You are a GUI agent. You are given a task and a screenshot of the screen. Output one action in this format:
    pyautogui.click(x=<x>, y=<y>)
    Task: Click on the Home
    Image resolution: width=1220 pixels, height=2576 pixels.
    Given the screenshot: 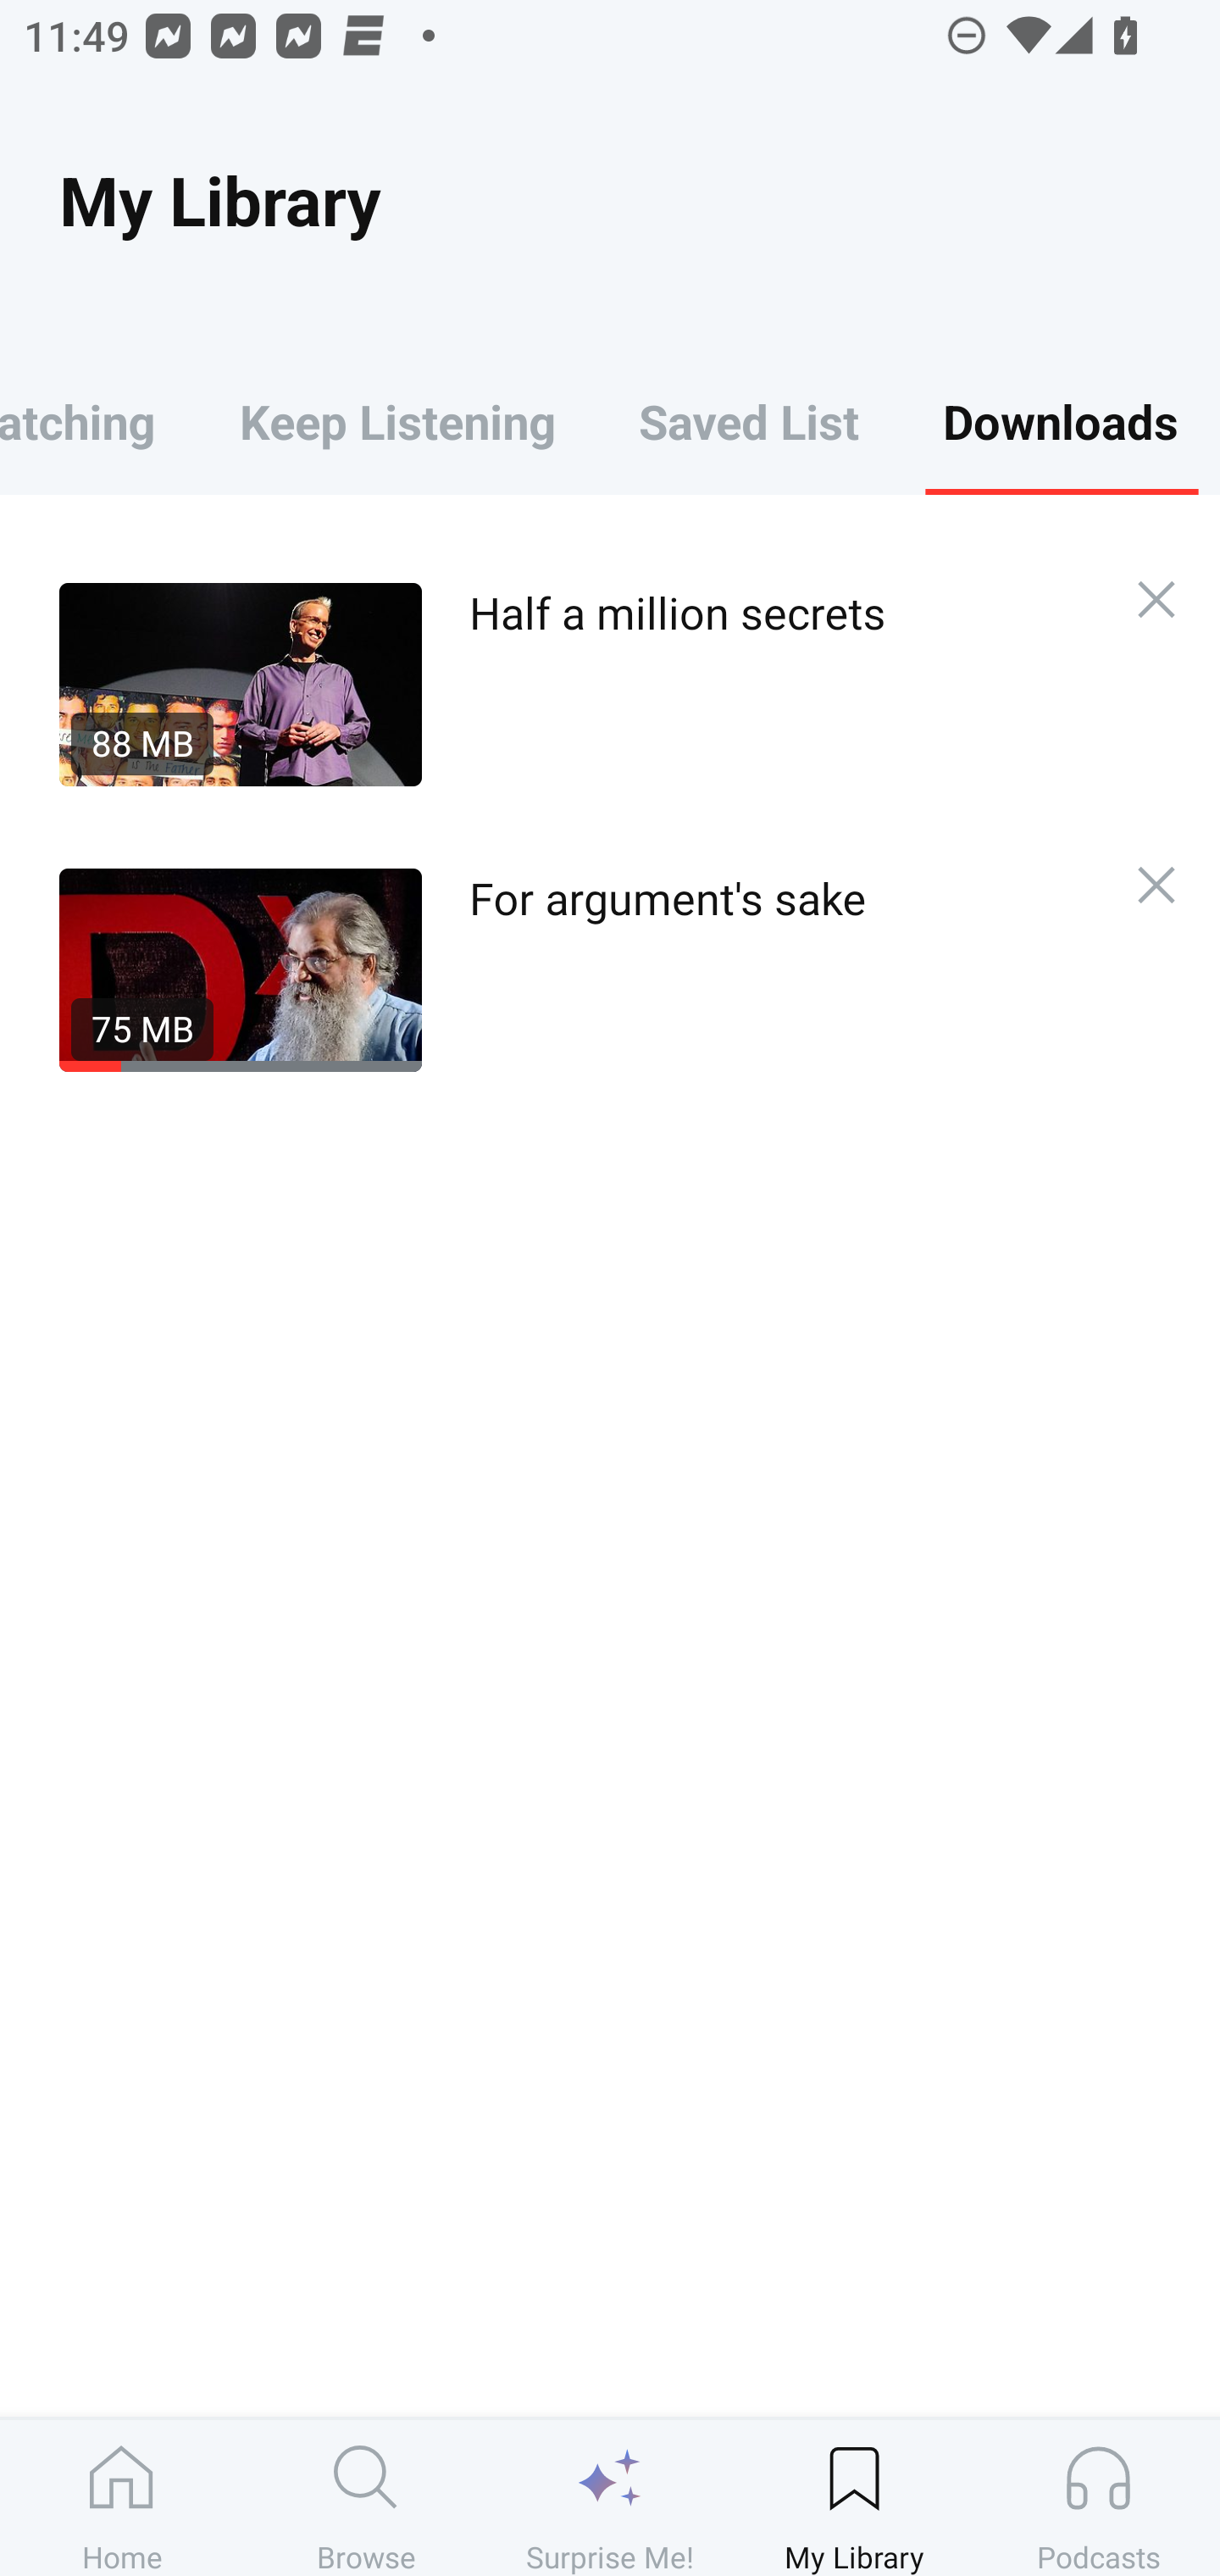 What is the action you would take?
    pyautogui.click(x=122, y=2497)
    